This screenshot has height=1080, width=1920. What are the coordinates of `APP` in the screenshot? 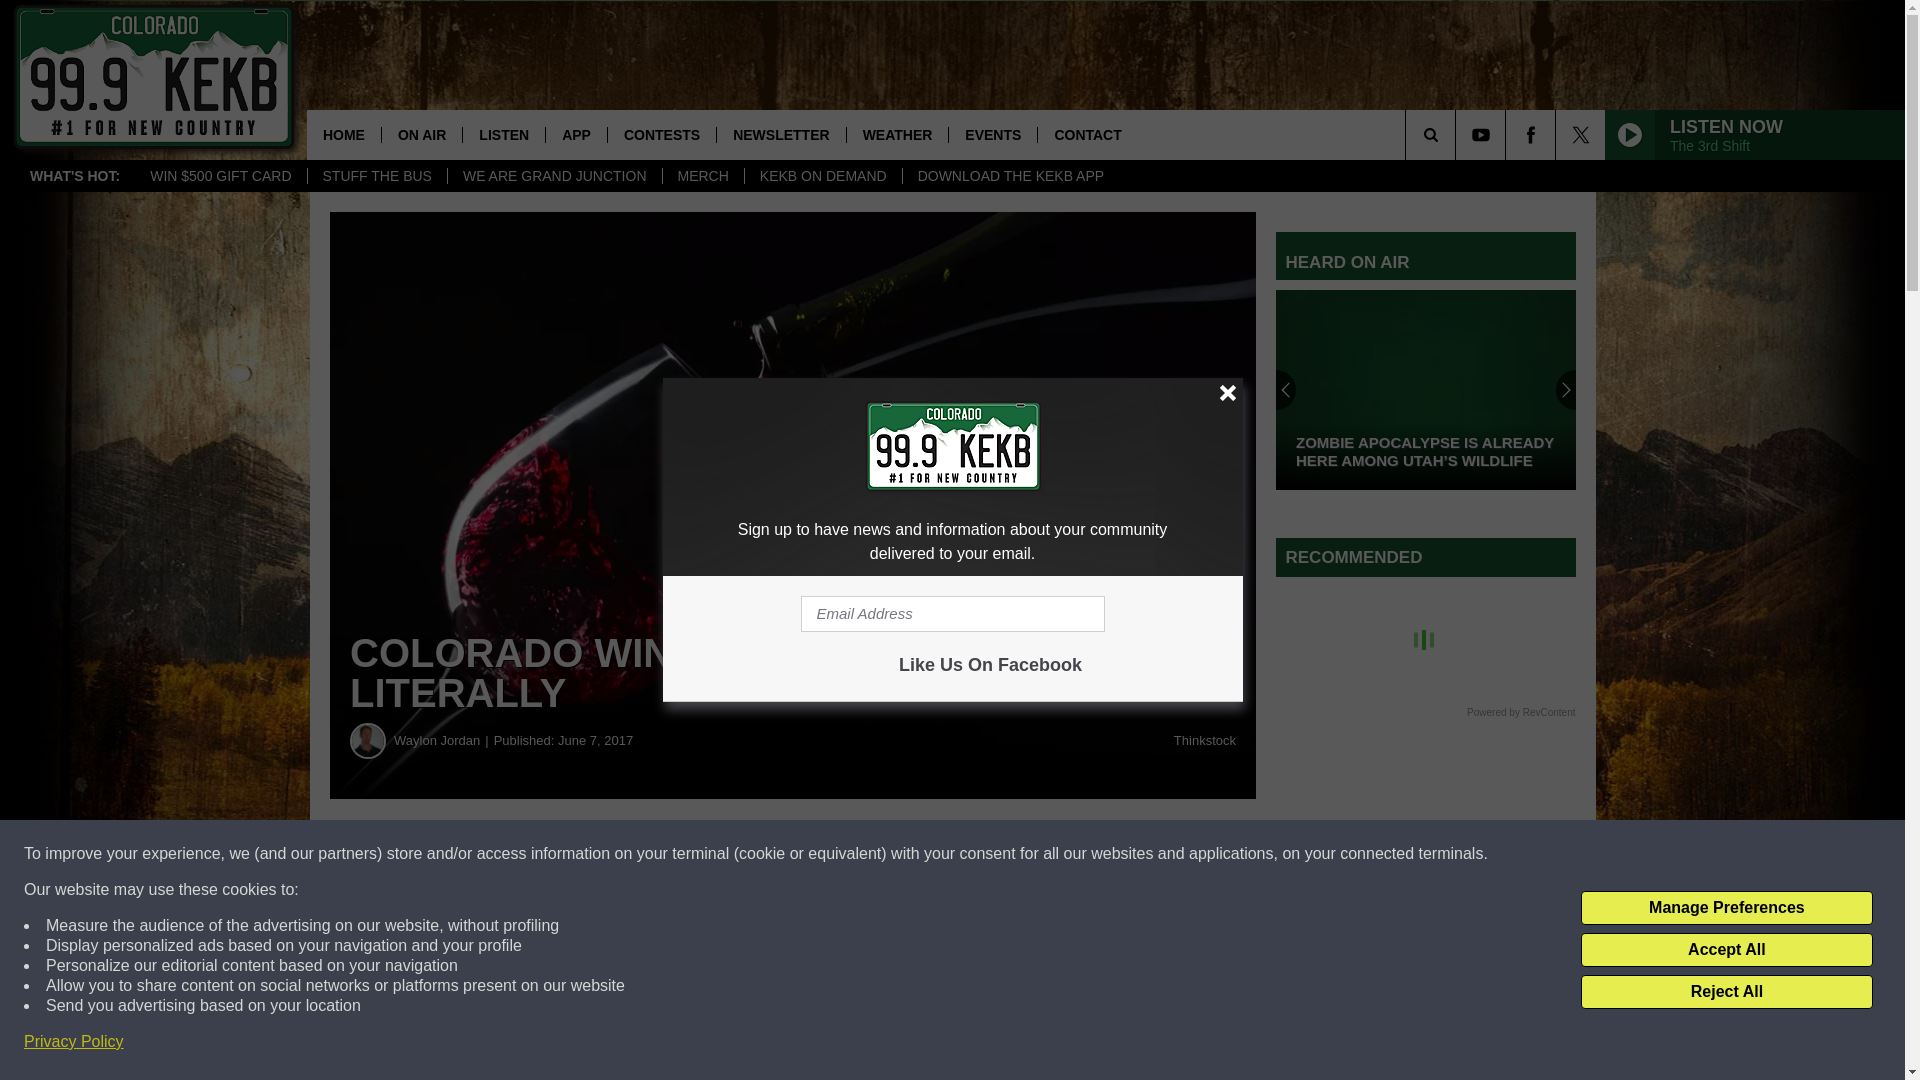 It's located at (576, 134).